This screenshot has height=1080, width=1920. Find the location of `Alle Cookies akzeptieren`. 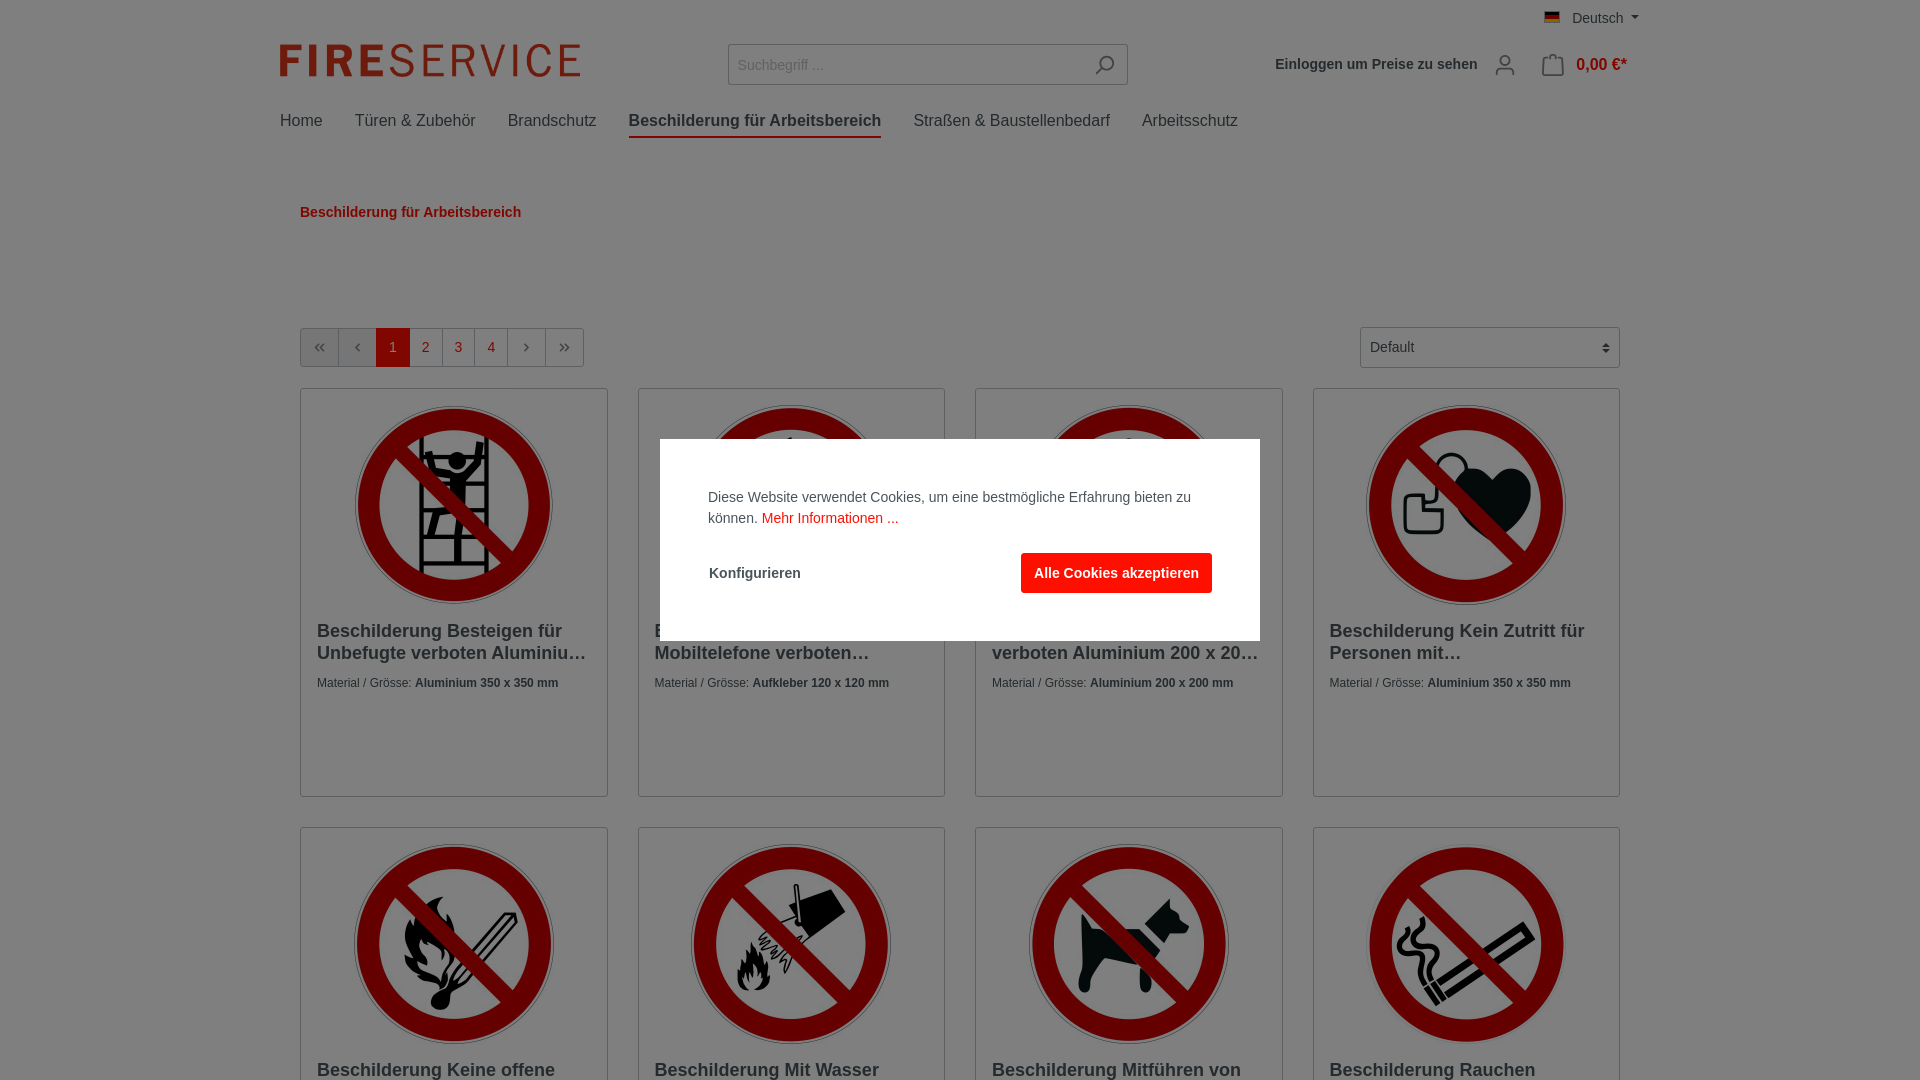

Alle Cookies akzeptieren is located at coordinates (1116, 573).